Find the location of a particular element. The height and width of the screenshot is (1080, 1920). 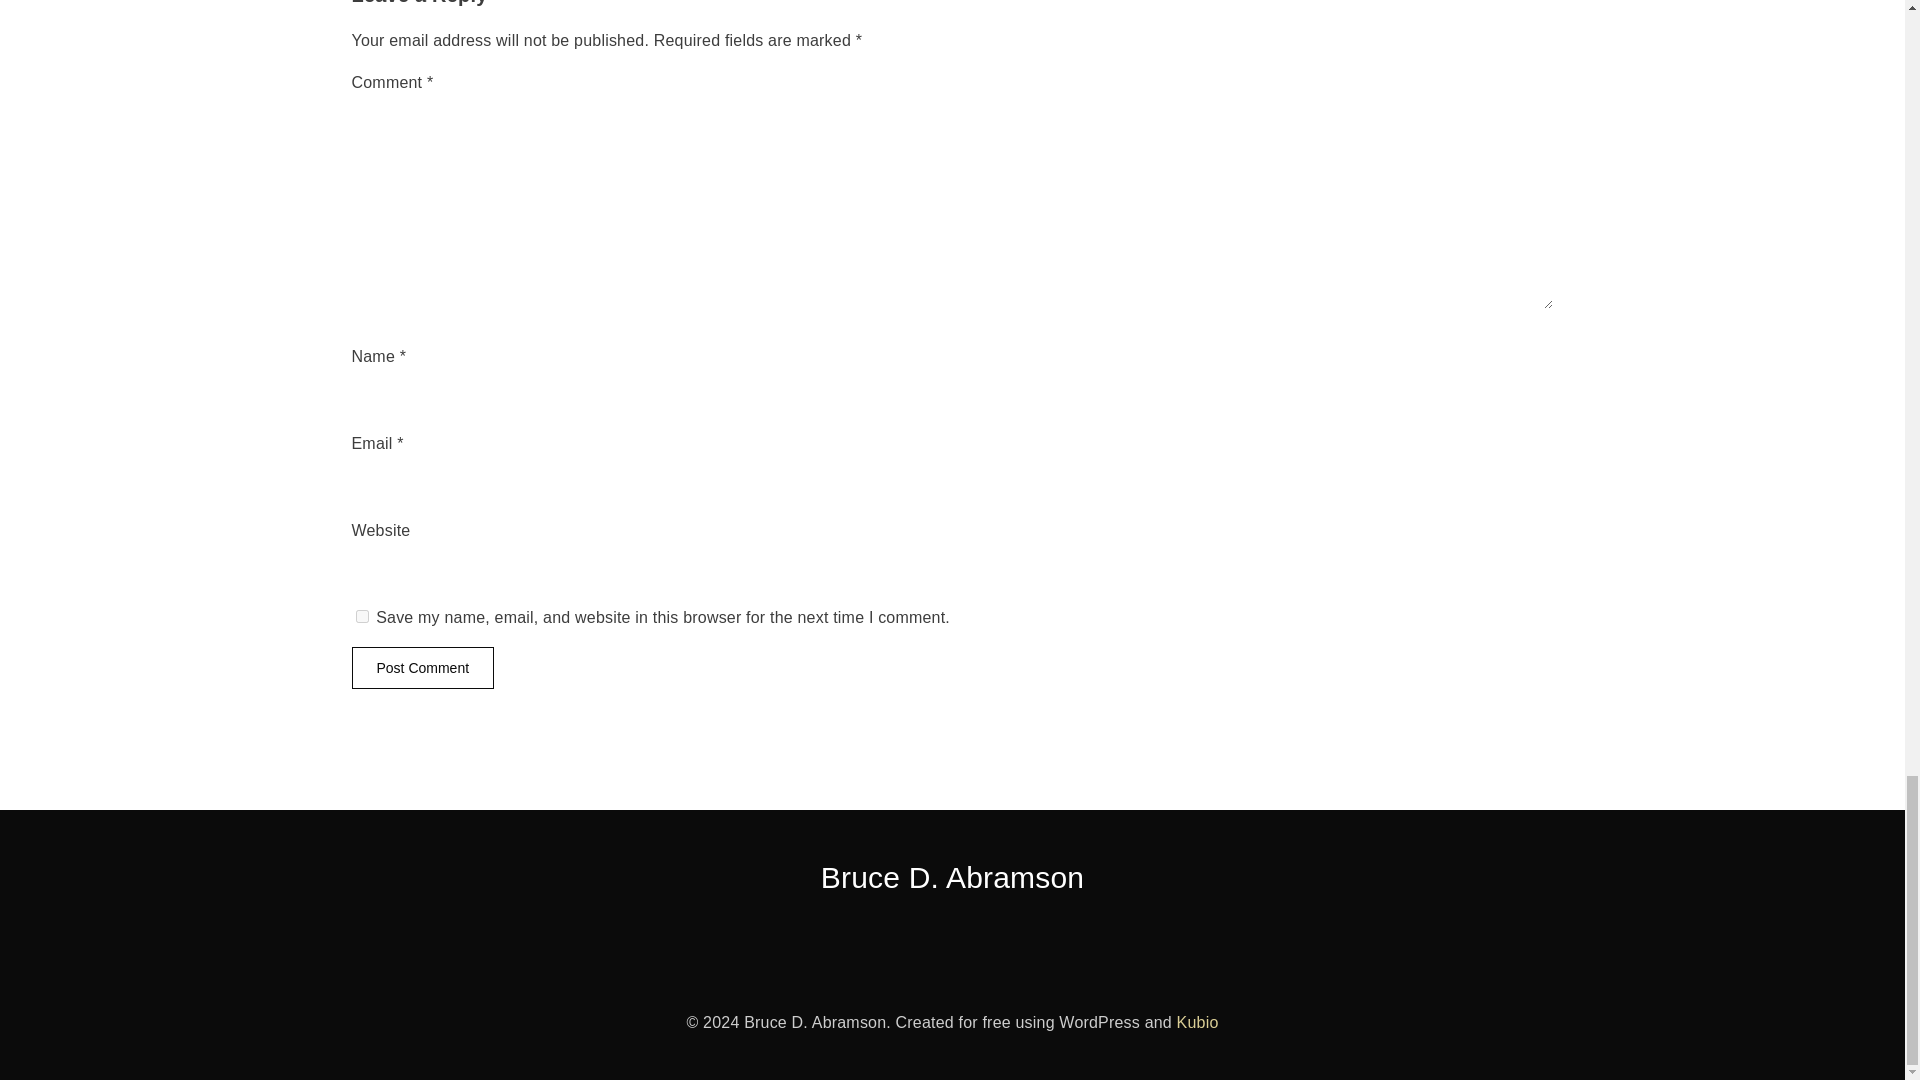

Kubio is located at coordinates (1198, 1022).